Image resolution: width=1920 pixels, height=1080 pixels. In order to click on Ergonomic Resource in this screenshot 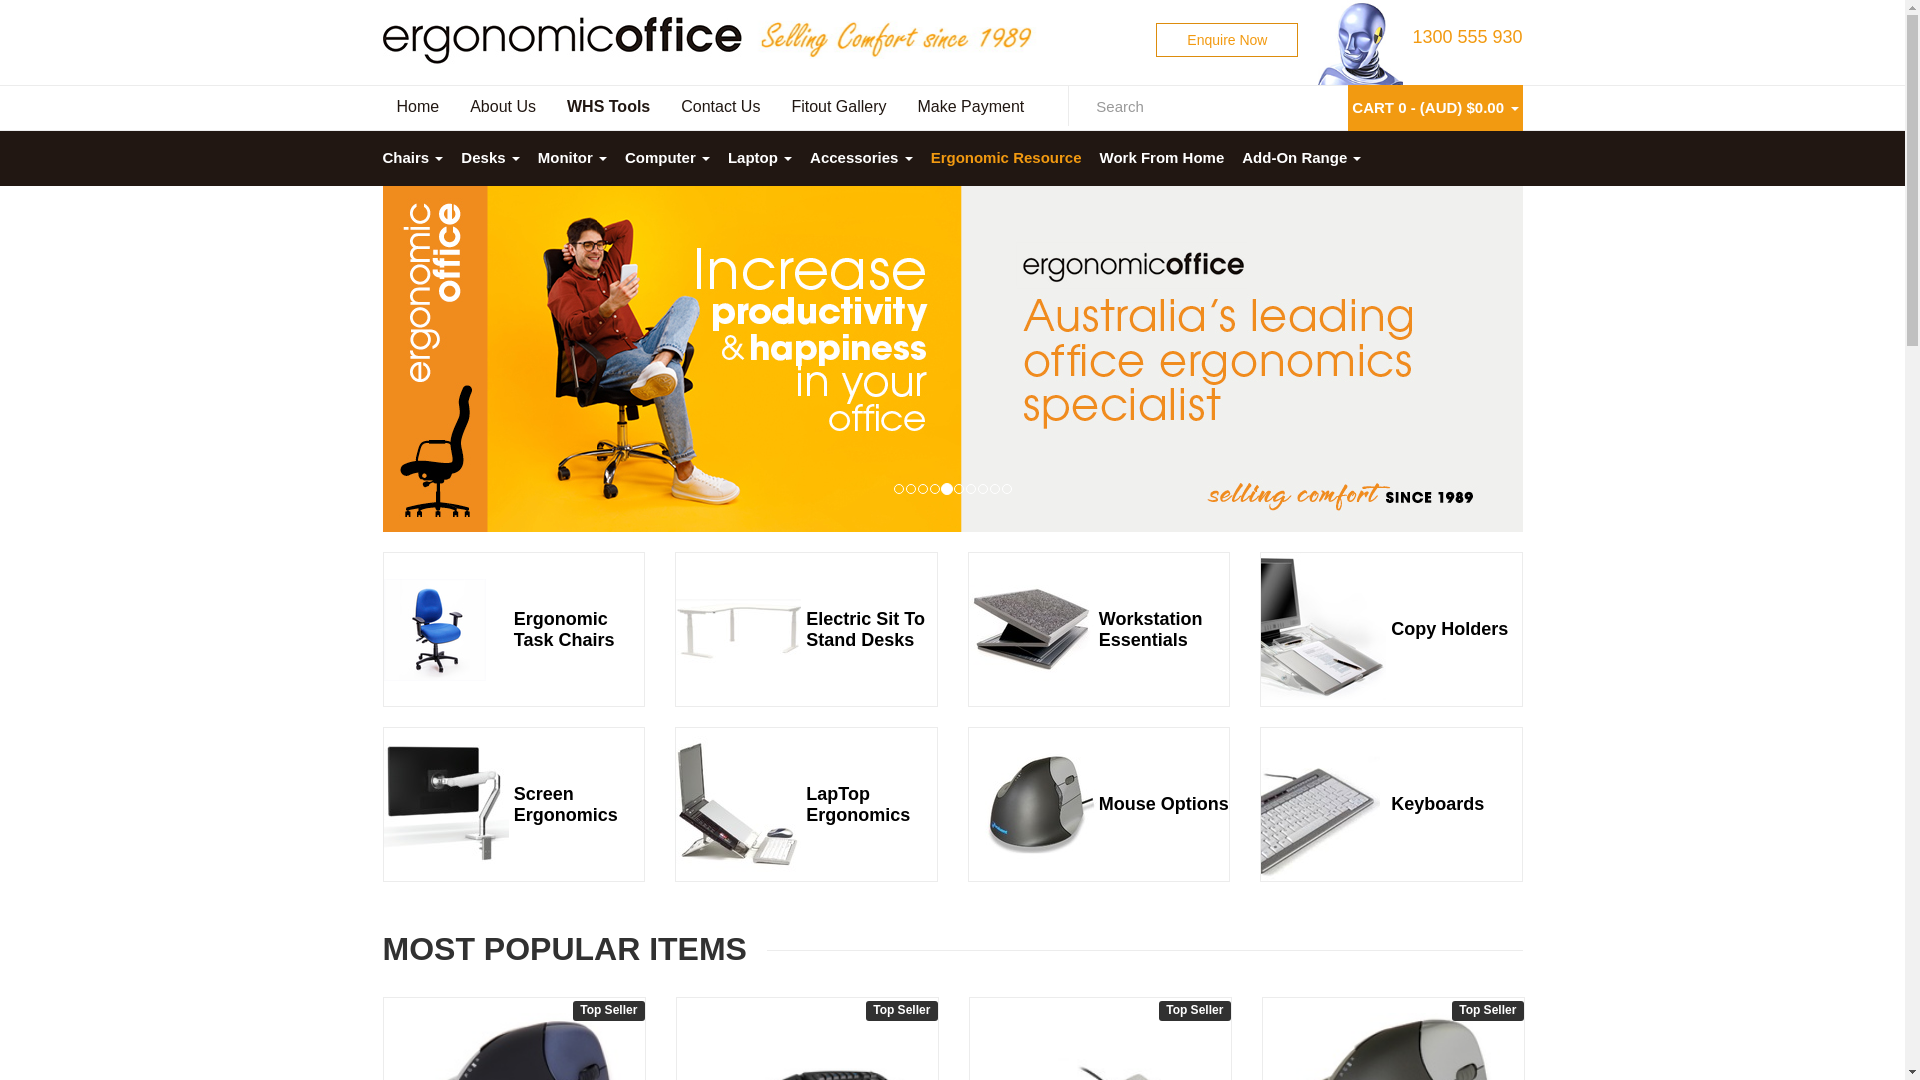, I will do `click(1006, 158)`.